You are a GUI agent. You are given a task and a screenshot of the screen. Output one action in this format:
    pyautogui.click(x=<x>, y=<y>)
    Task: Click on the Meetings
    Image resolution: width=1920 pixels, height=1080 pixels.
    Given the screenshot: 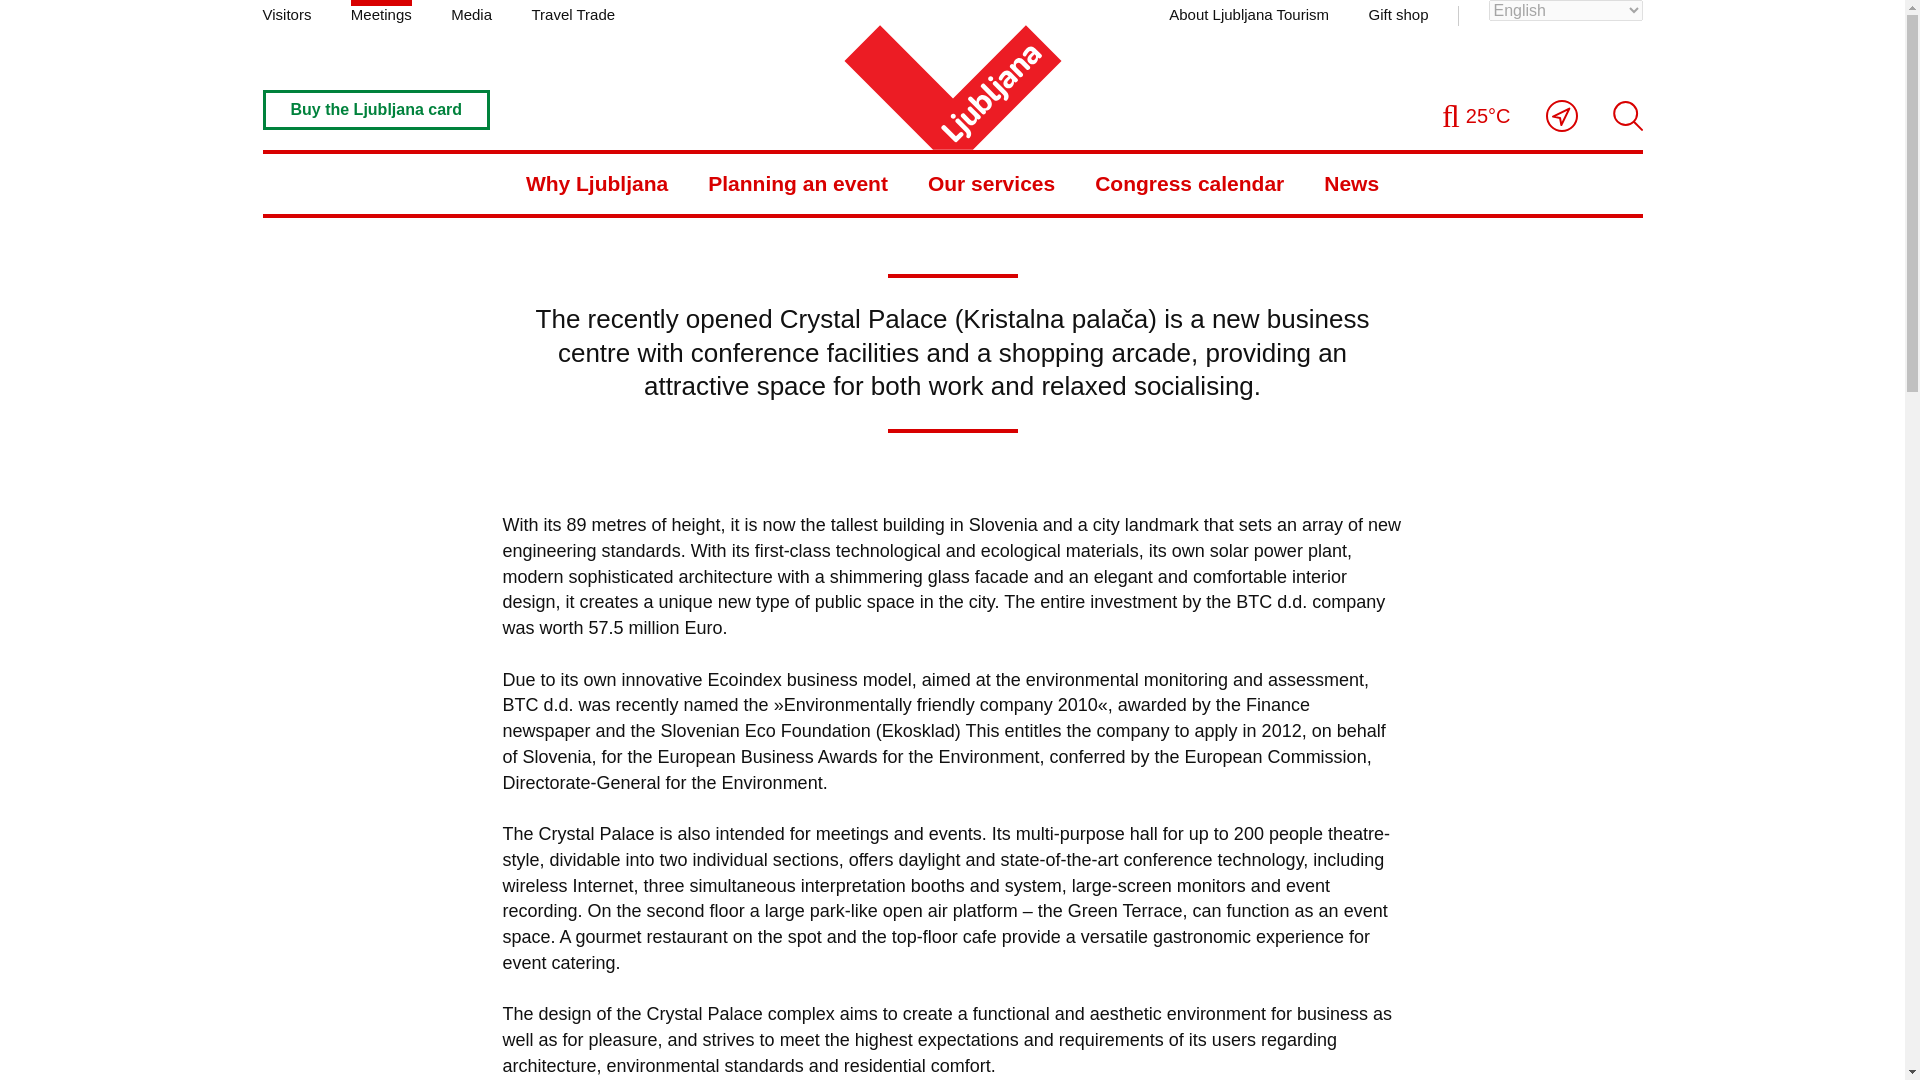 What is the action you would take?
    pyautogui.click(x=292, y=28)
    